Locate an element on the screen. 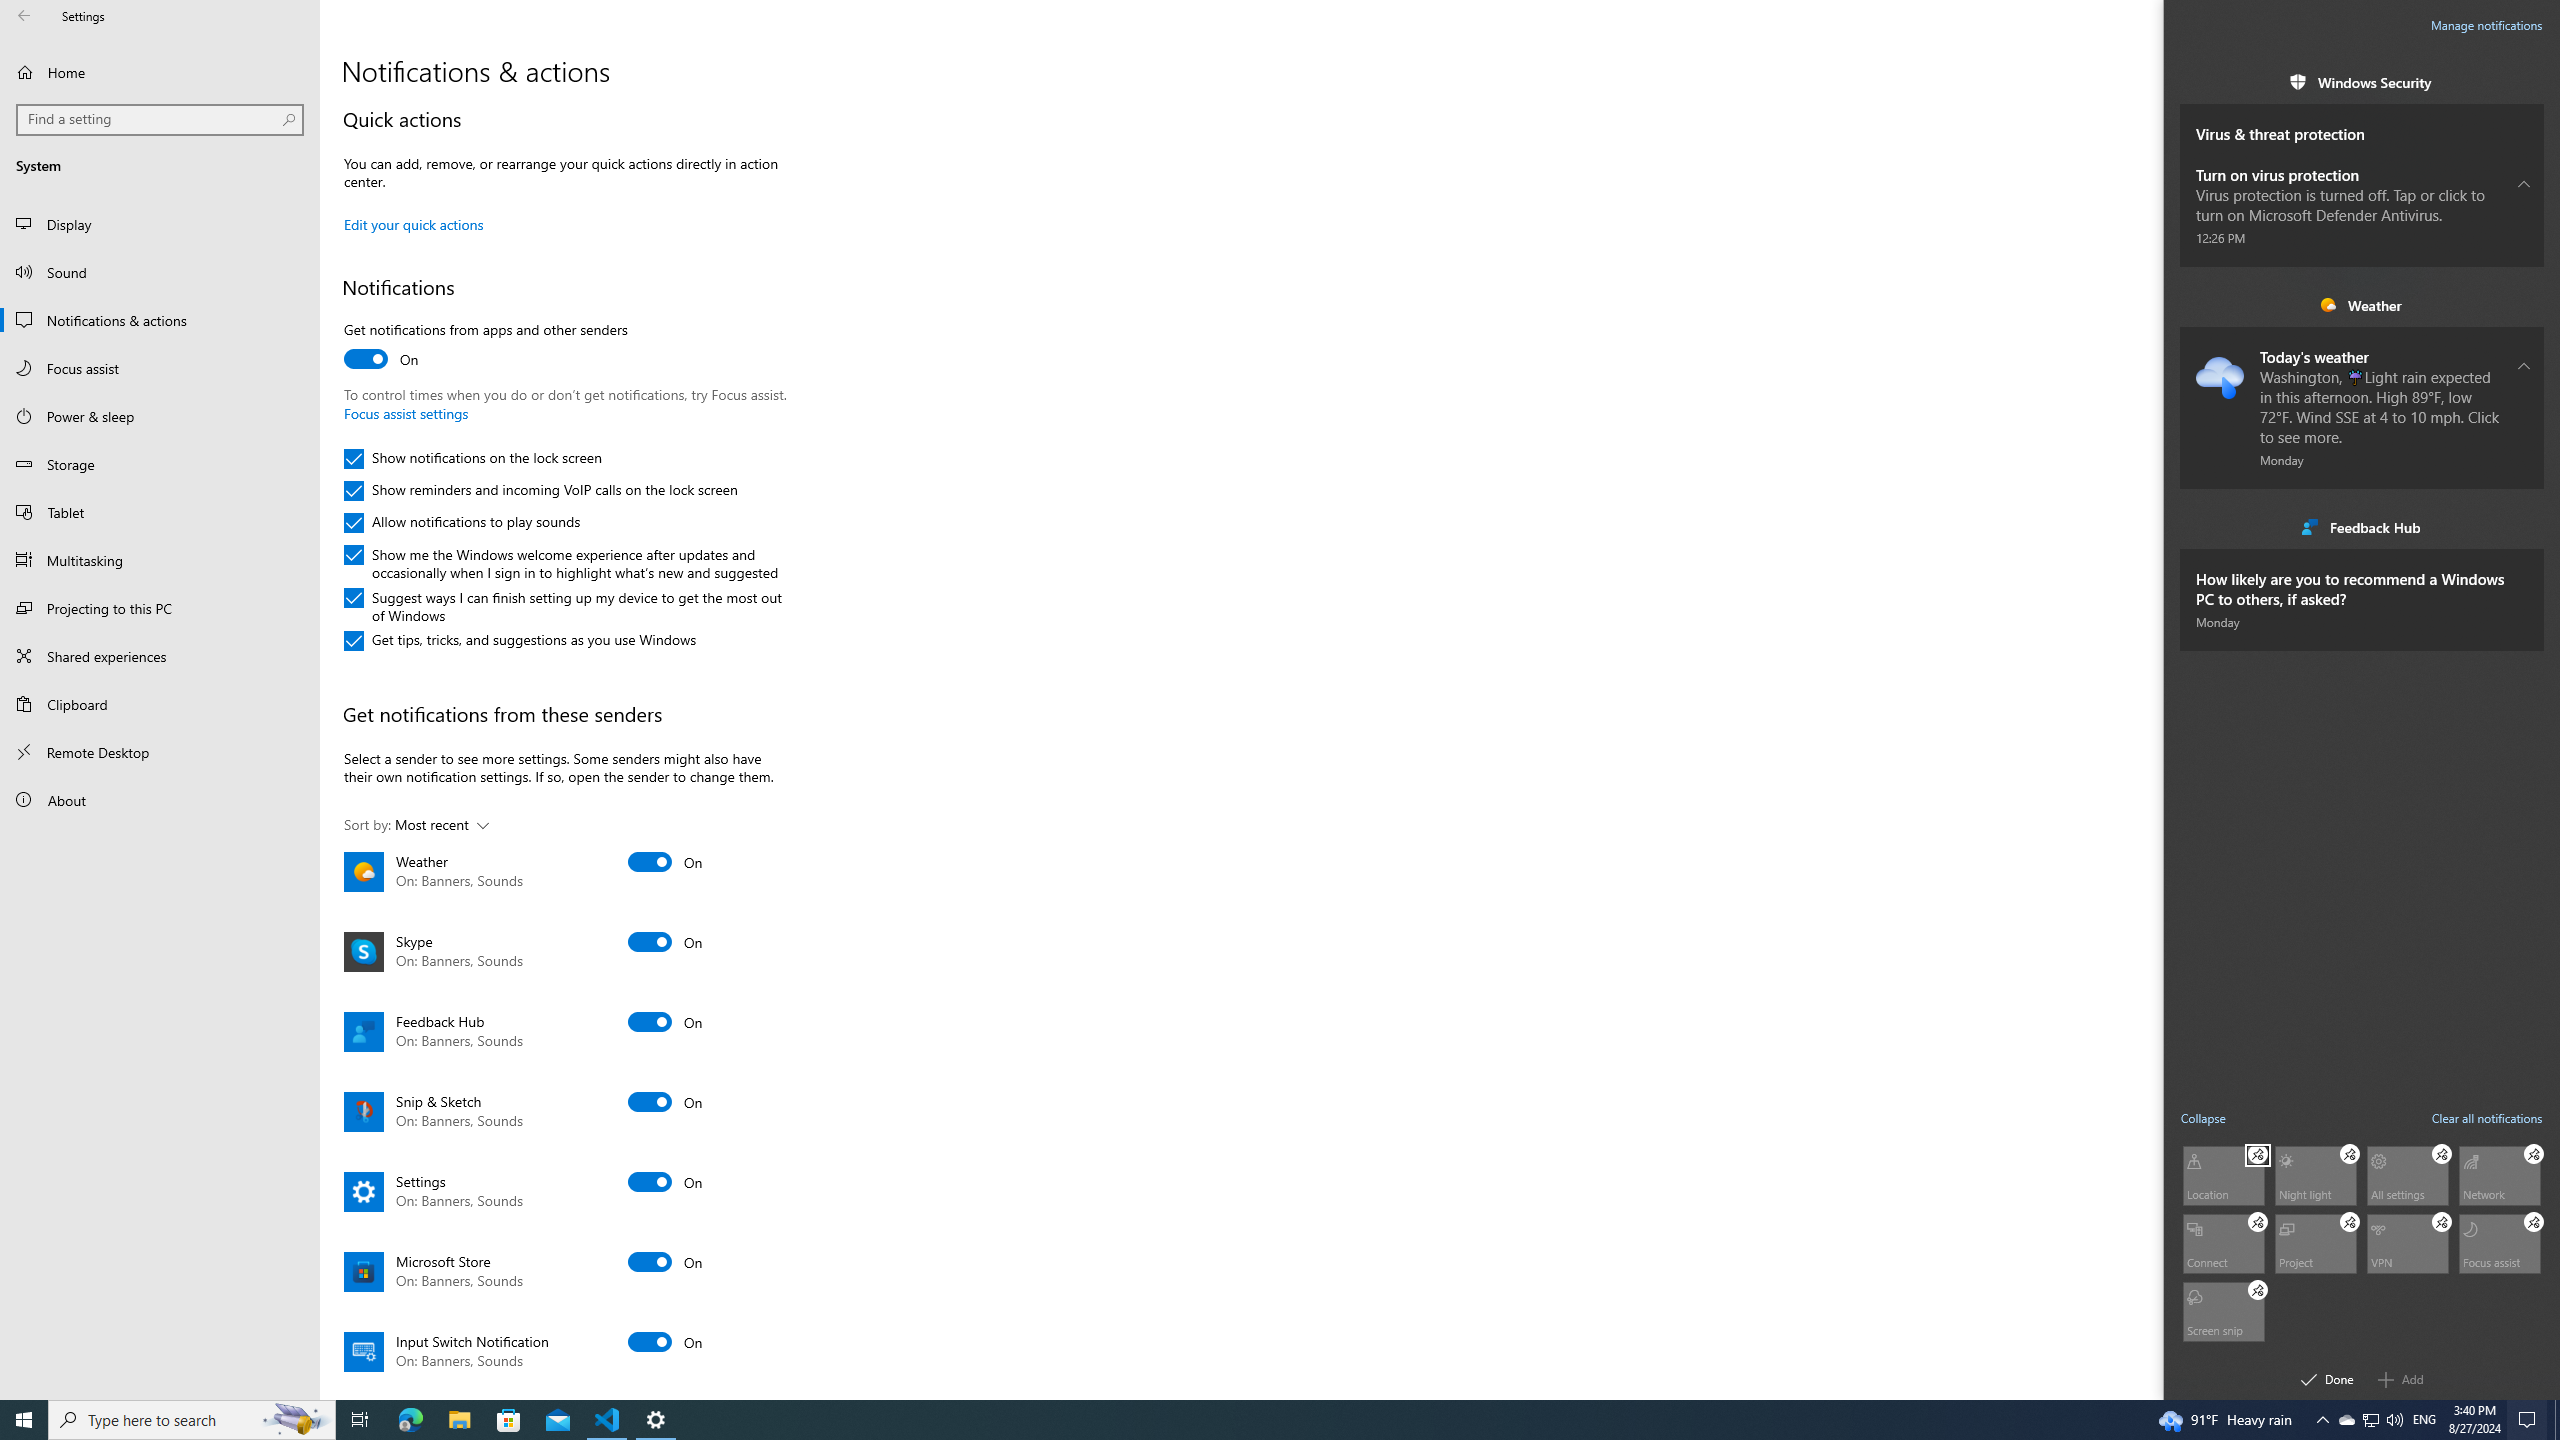 This screenshot has width=2560, height=1440. Add quick actions is located at coordinates (2401, 1379).